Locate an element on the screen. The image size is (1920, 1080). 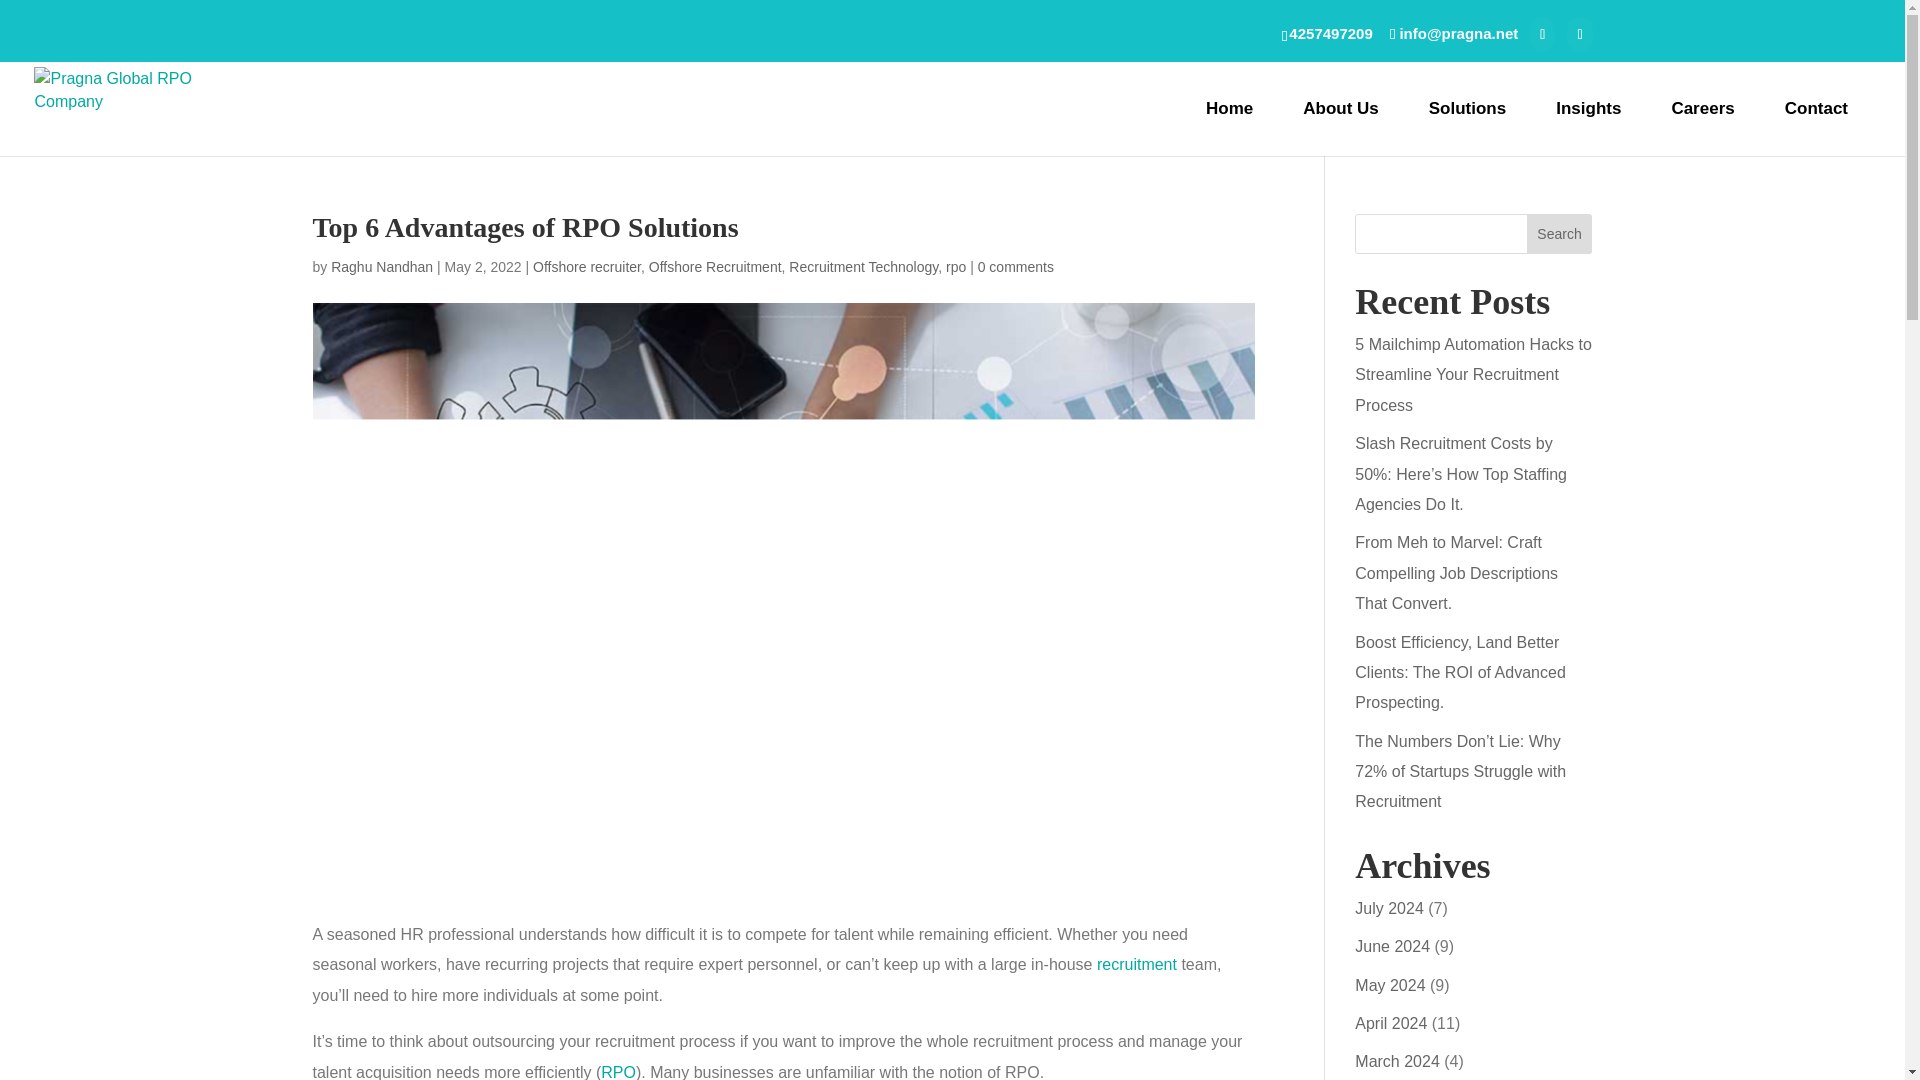
About Us is located at coordinates (1340, 108).